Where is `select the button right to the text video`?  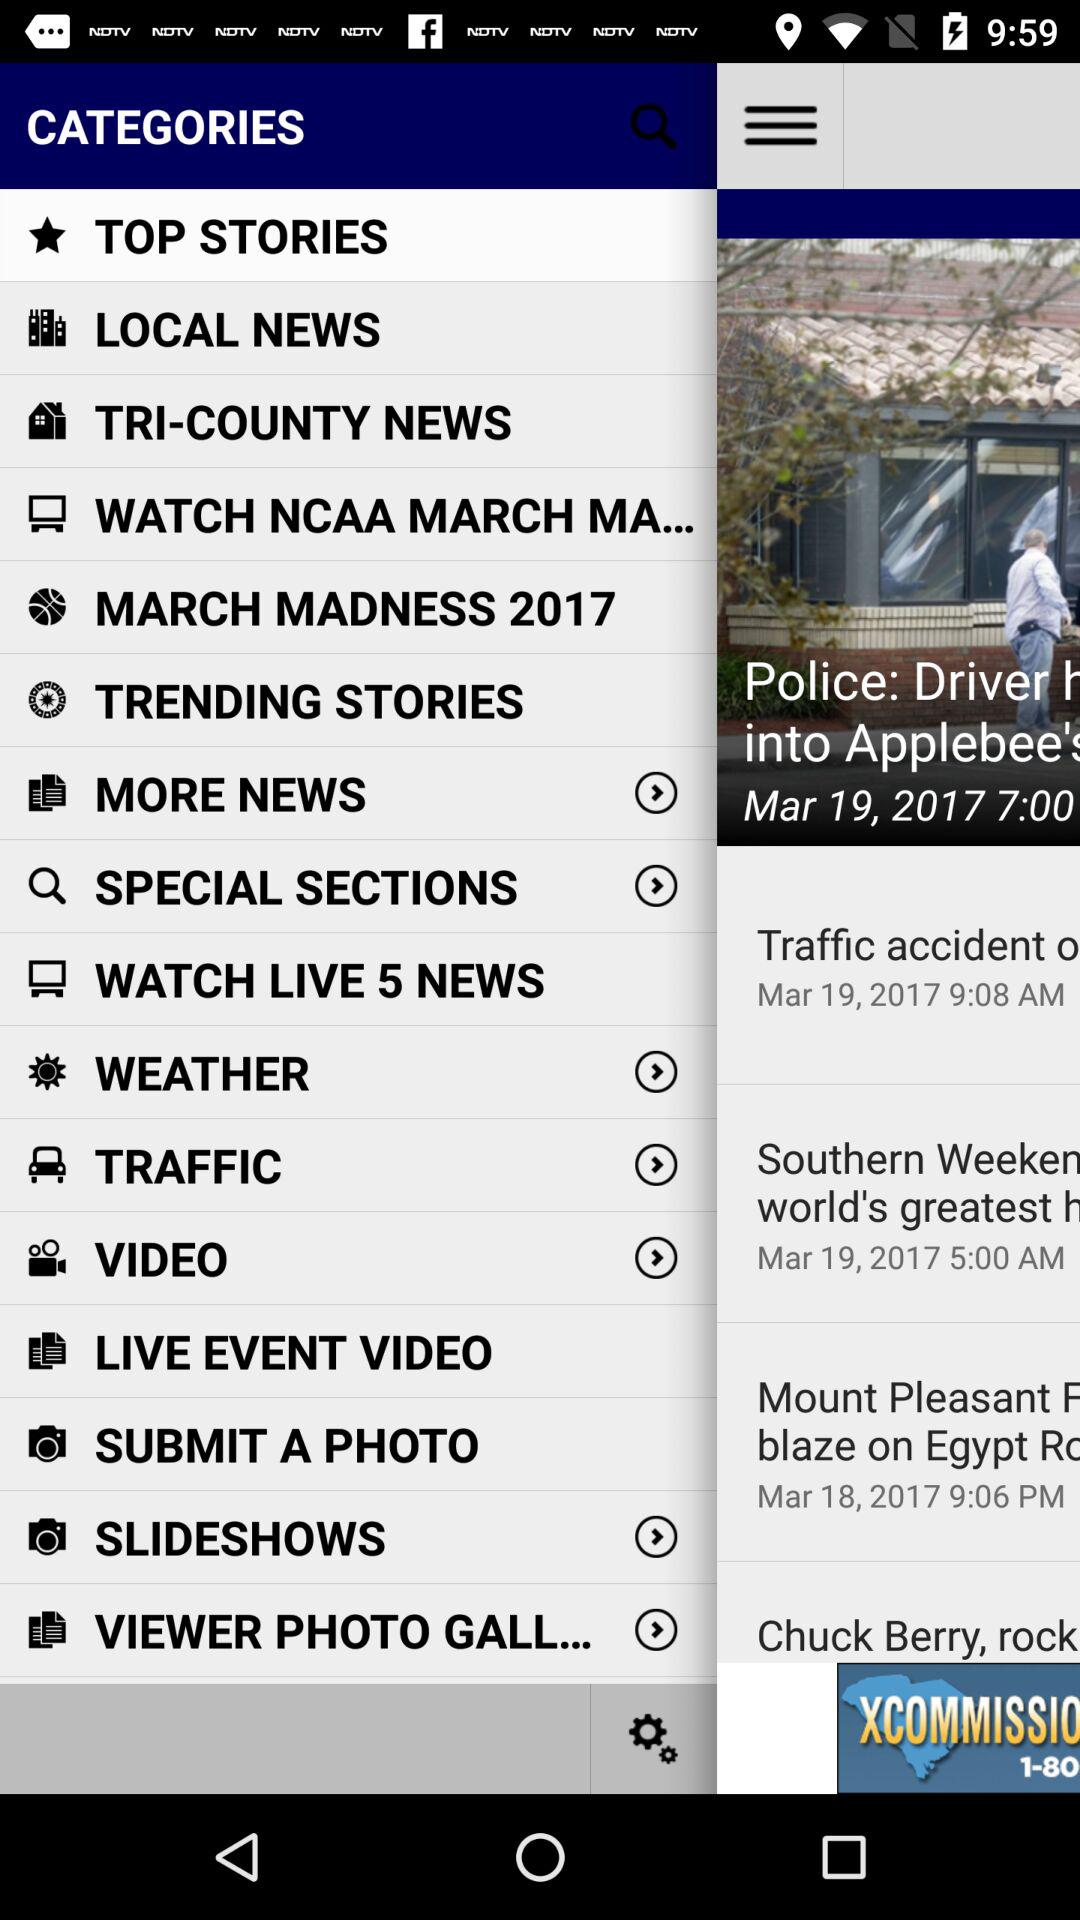 select the button right to the text video is located at coordinates (656, 1257).